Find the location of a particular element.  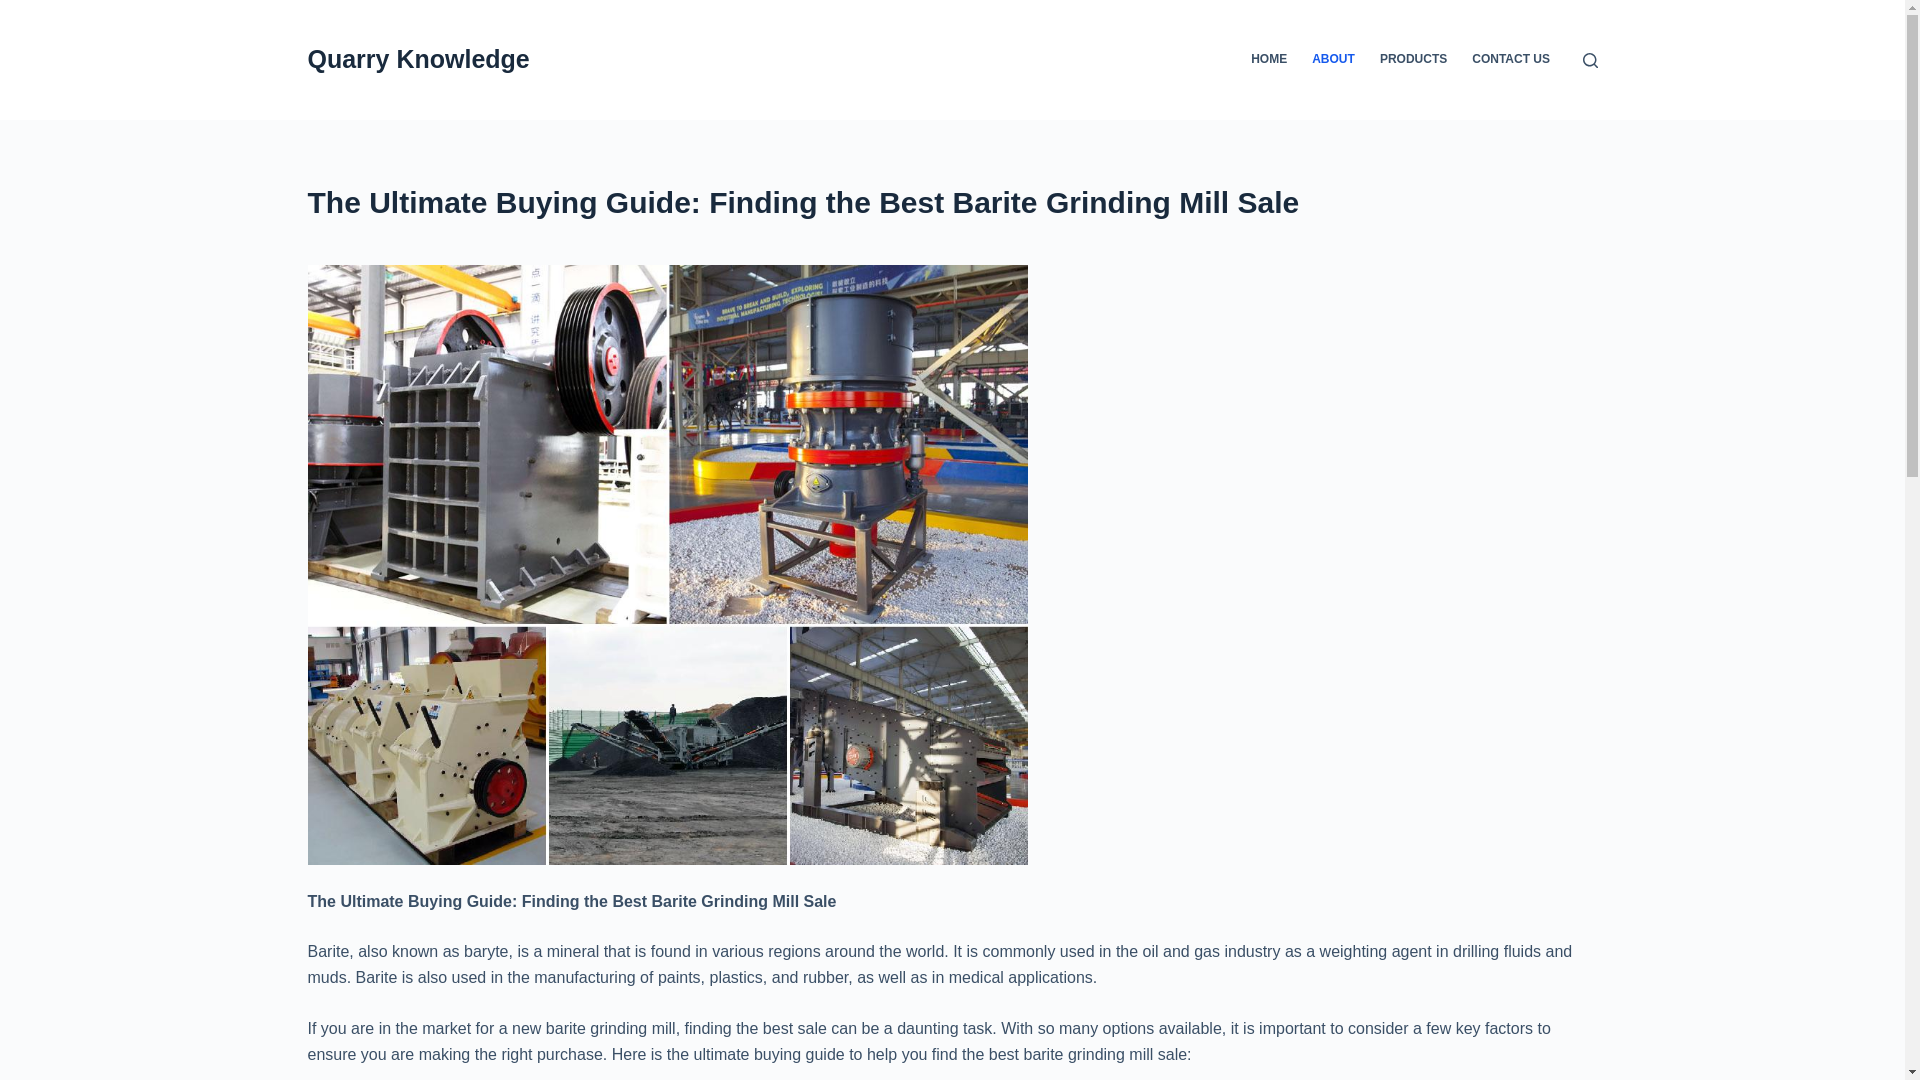

Skip to content is located at coordinates (20, 10).